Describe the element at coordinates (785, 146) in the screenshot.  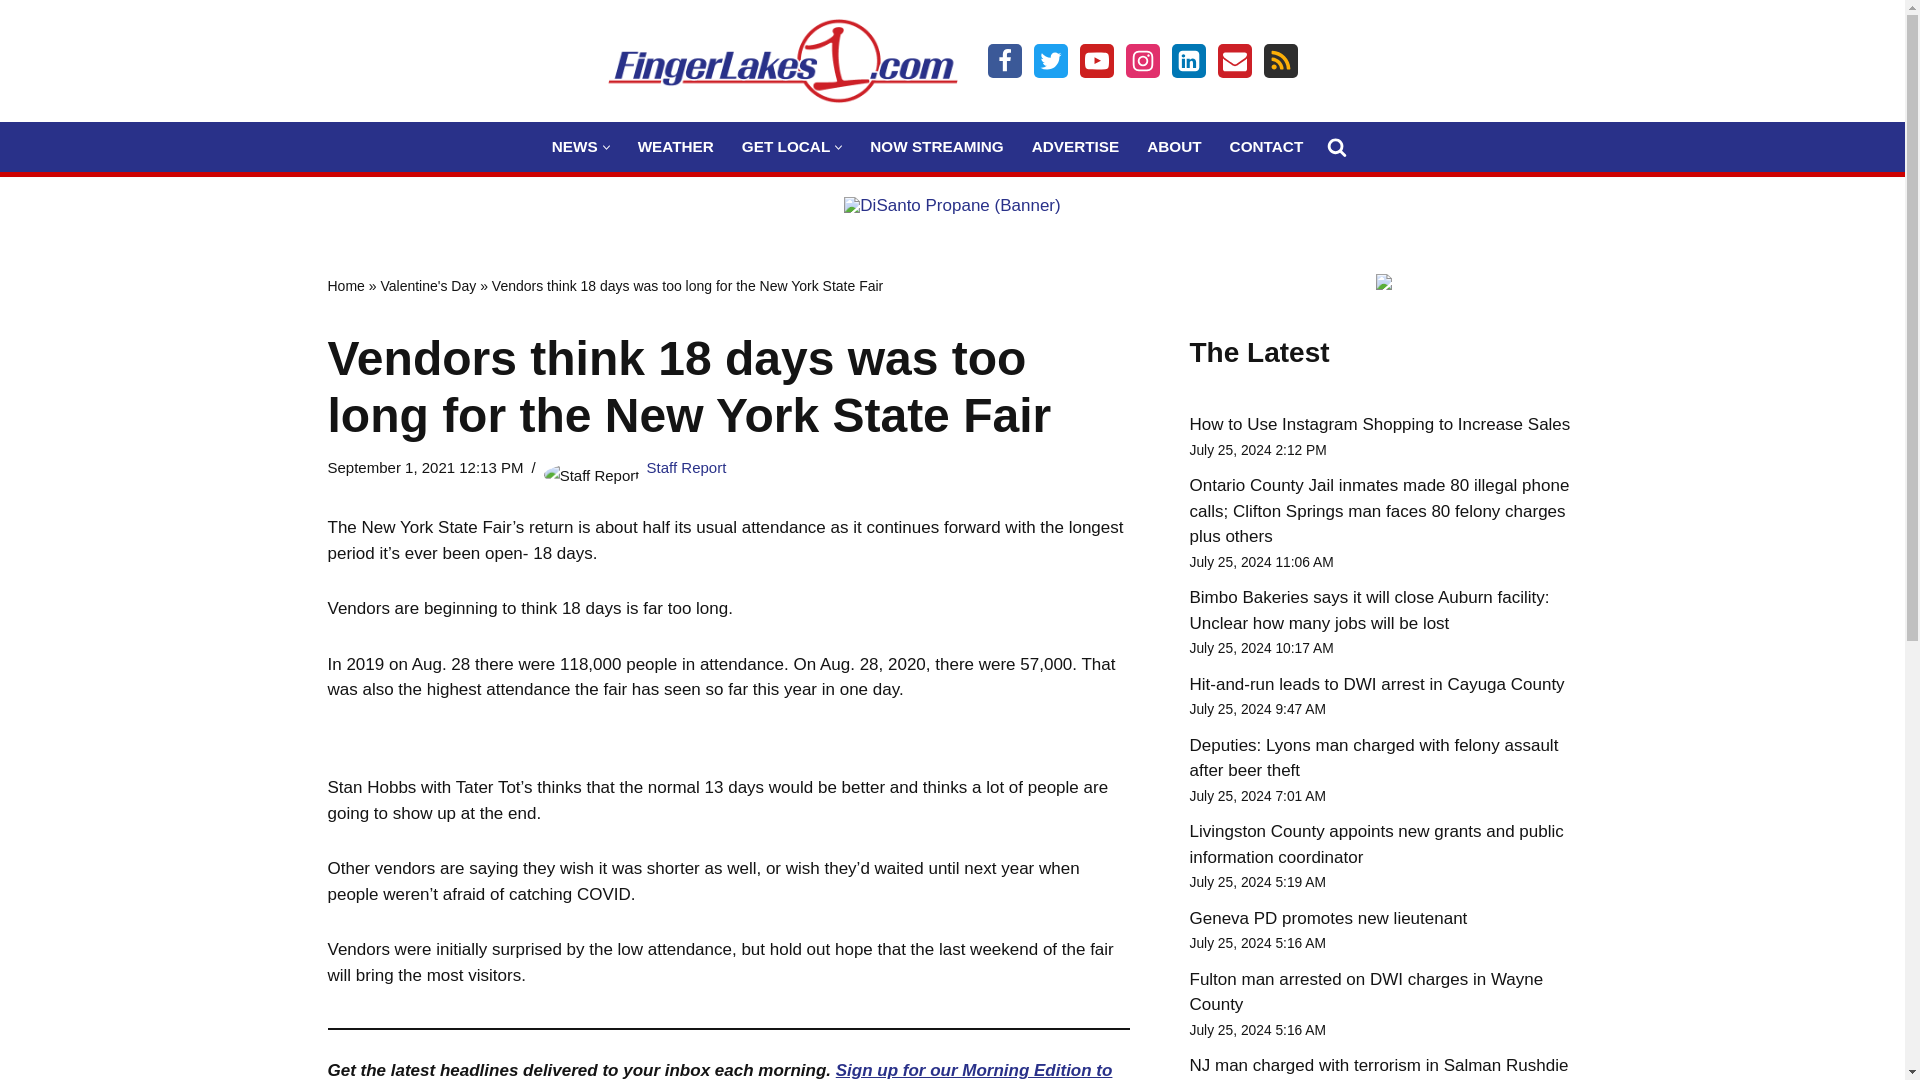
I see `GET LOCAL` at that location.